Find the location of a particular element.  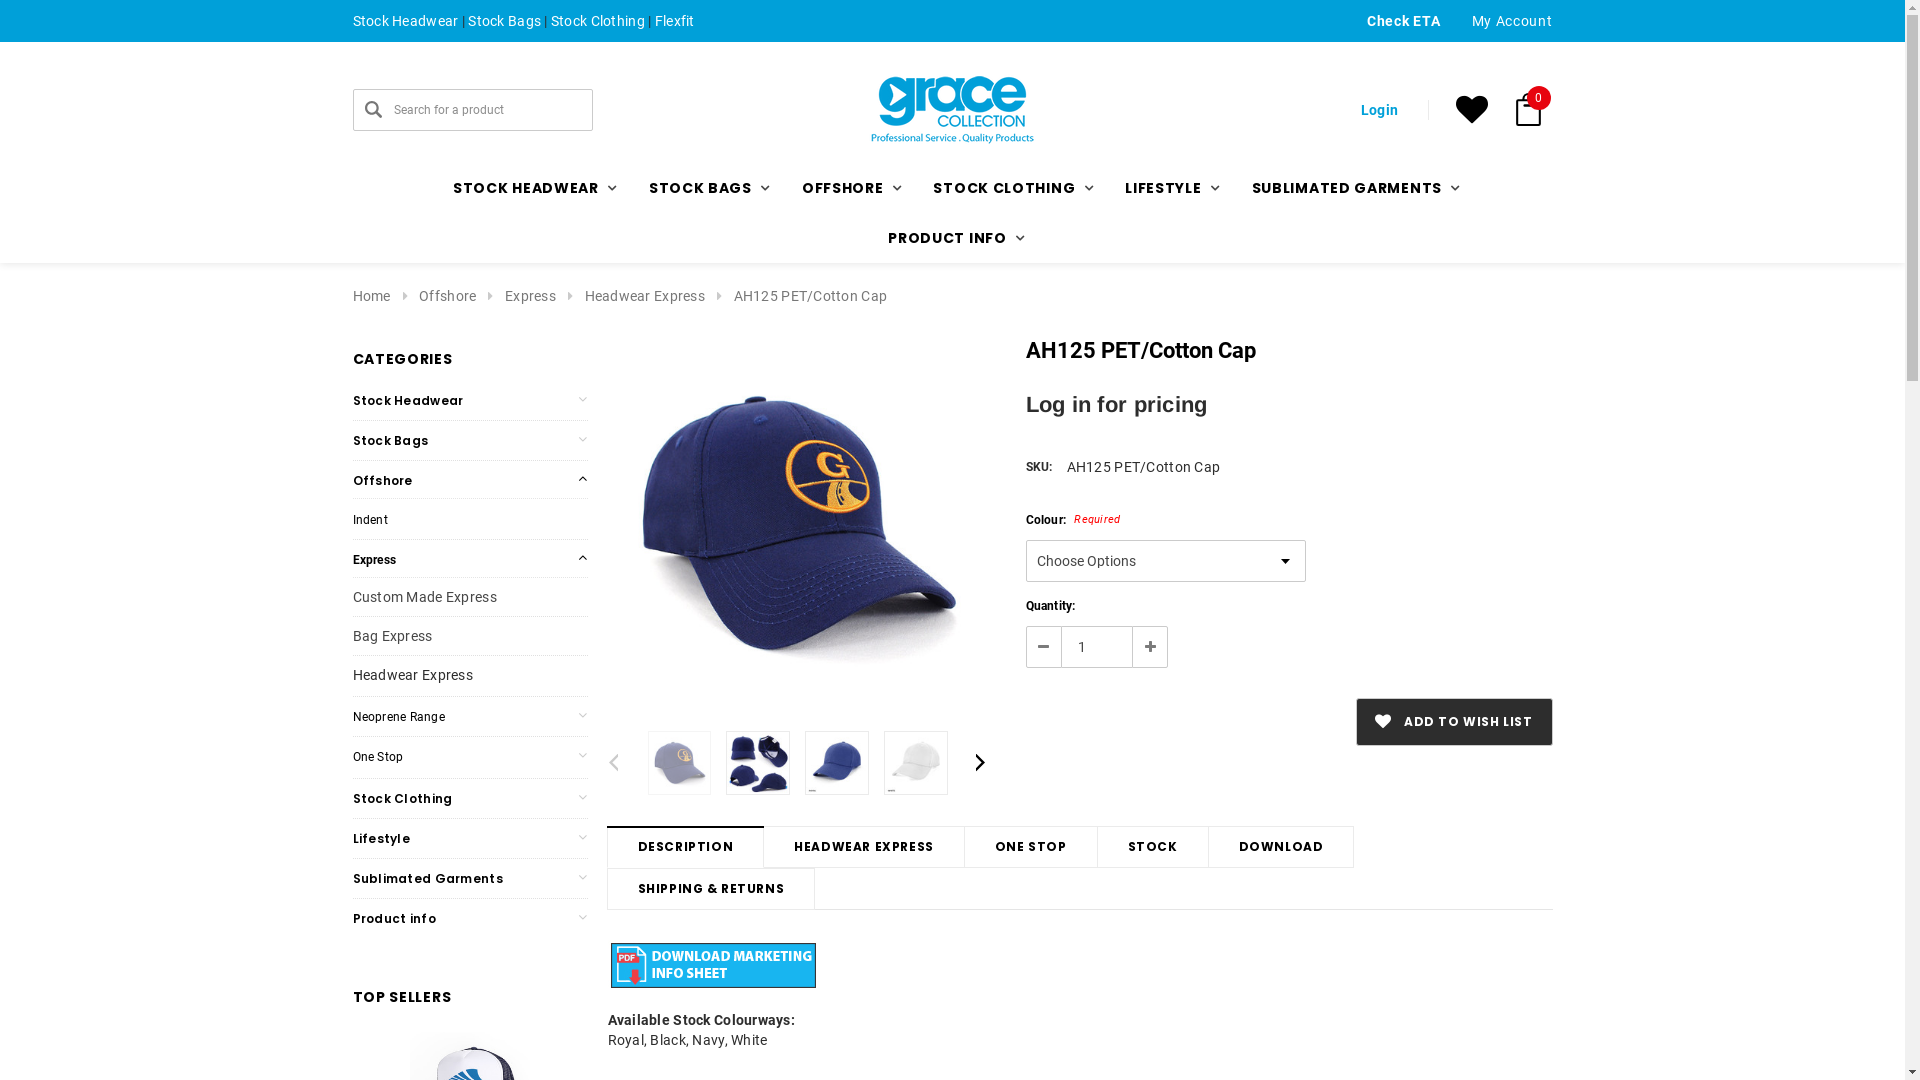

LIFESTYLE is located at coordinates (1168, 188).